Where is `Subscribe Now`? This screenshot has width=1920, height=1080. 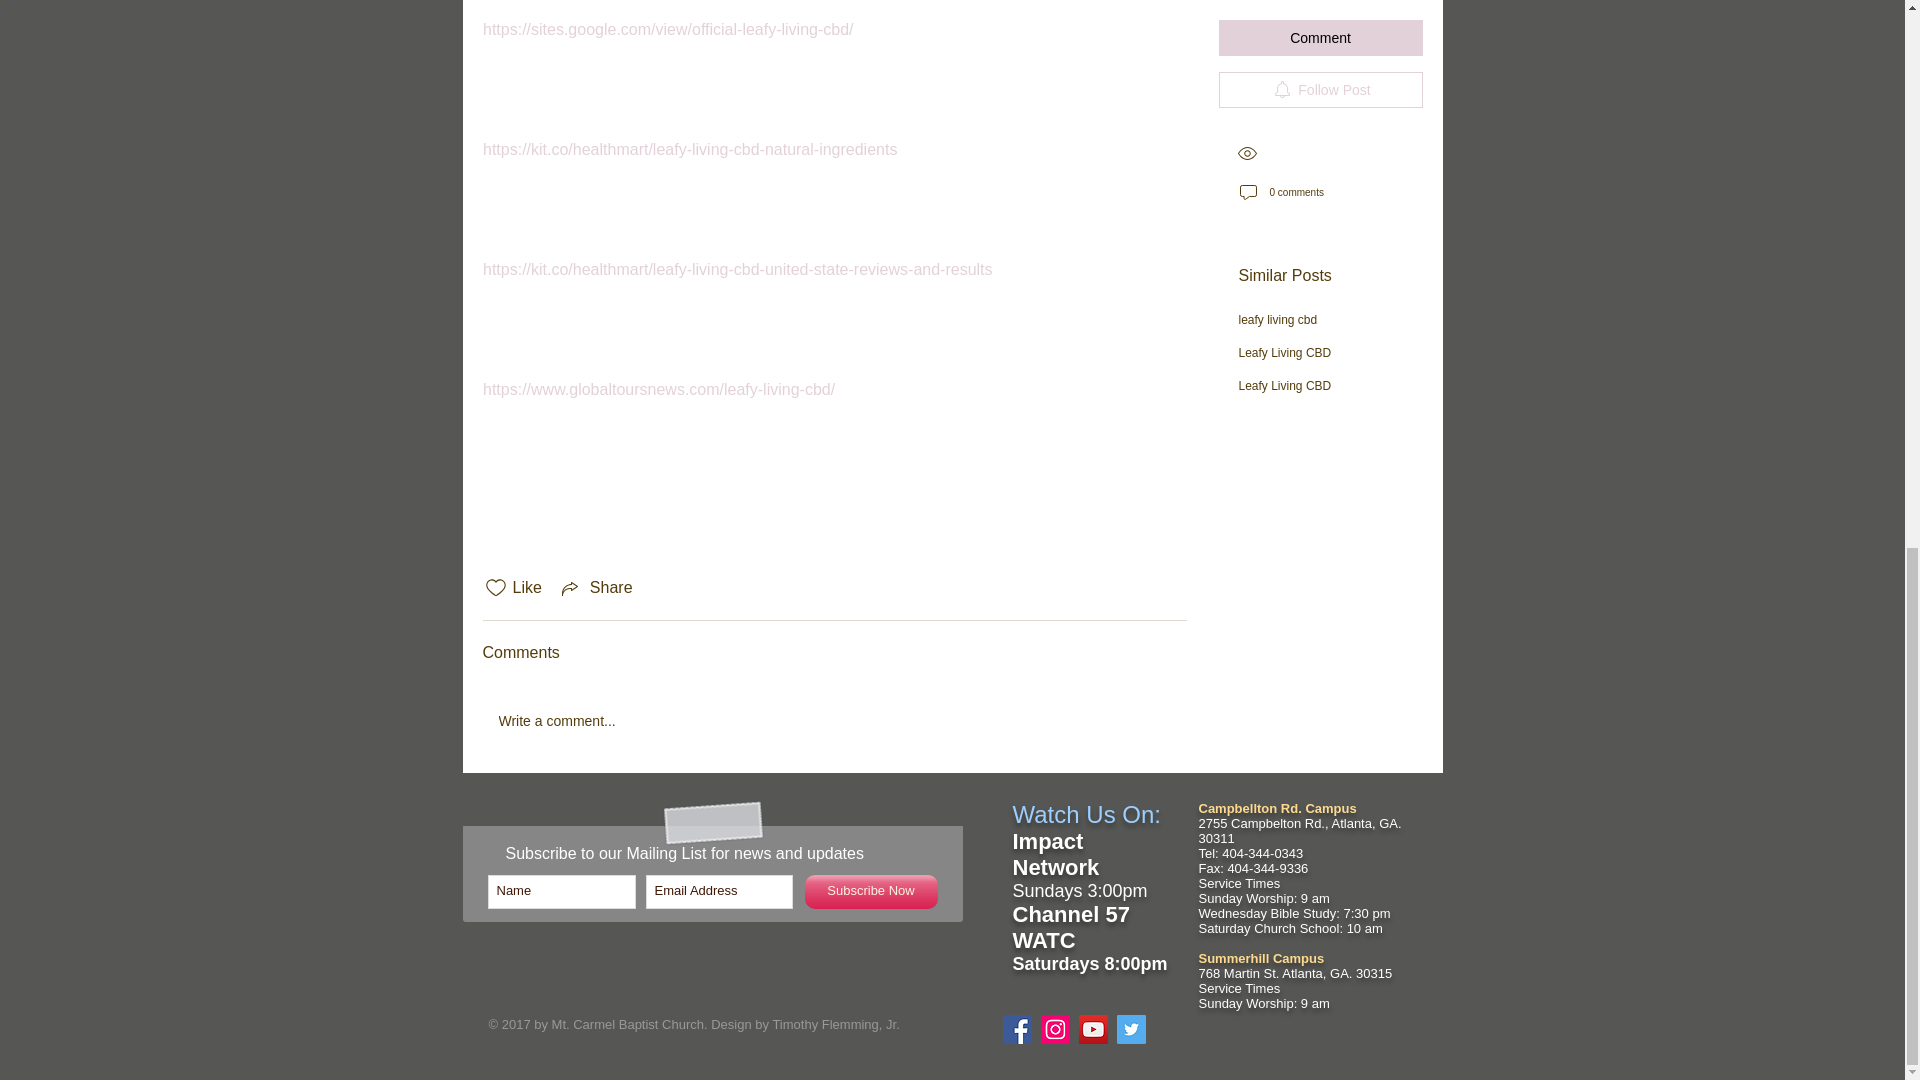
Subscribe Now is located at coordinates (870, 892).